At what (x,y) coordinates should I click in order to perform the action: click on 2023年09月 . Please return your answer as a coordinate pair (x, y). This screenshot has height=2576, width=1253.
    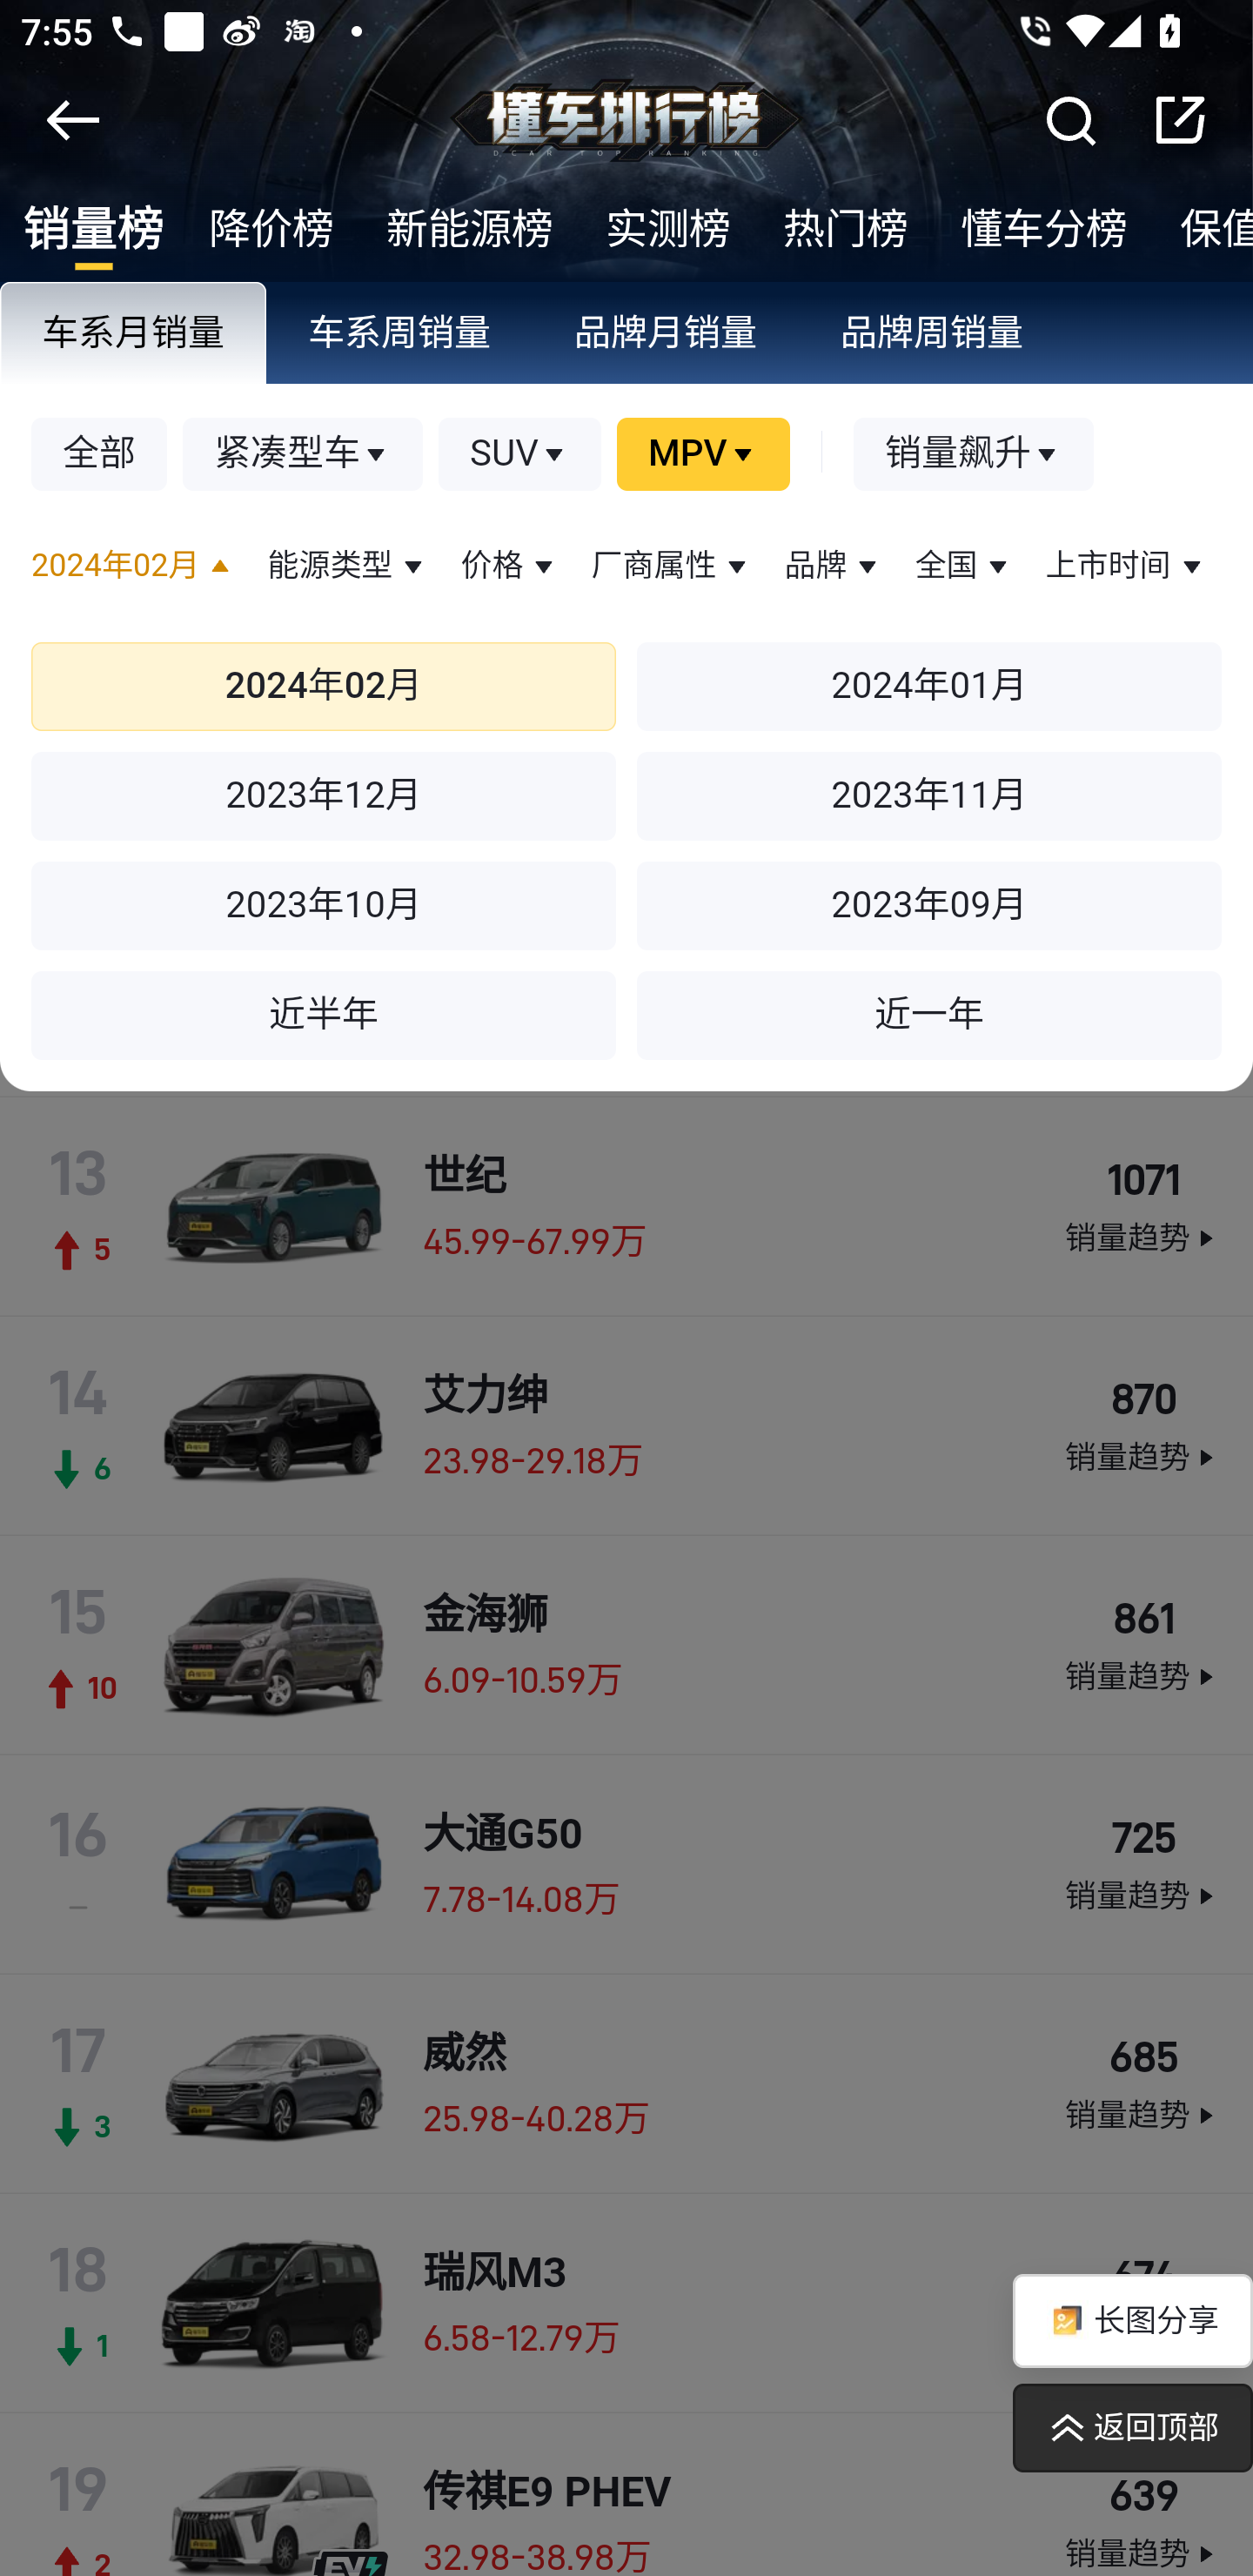
    Looking at the image, I should click on (929, 907).